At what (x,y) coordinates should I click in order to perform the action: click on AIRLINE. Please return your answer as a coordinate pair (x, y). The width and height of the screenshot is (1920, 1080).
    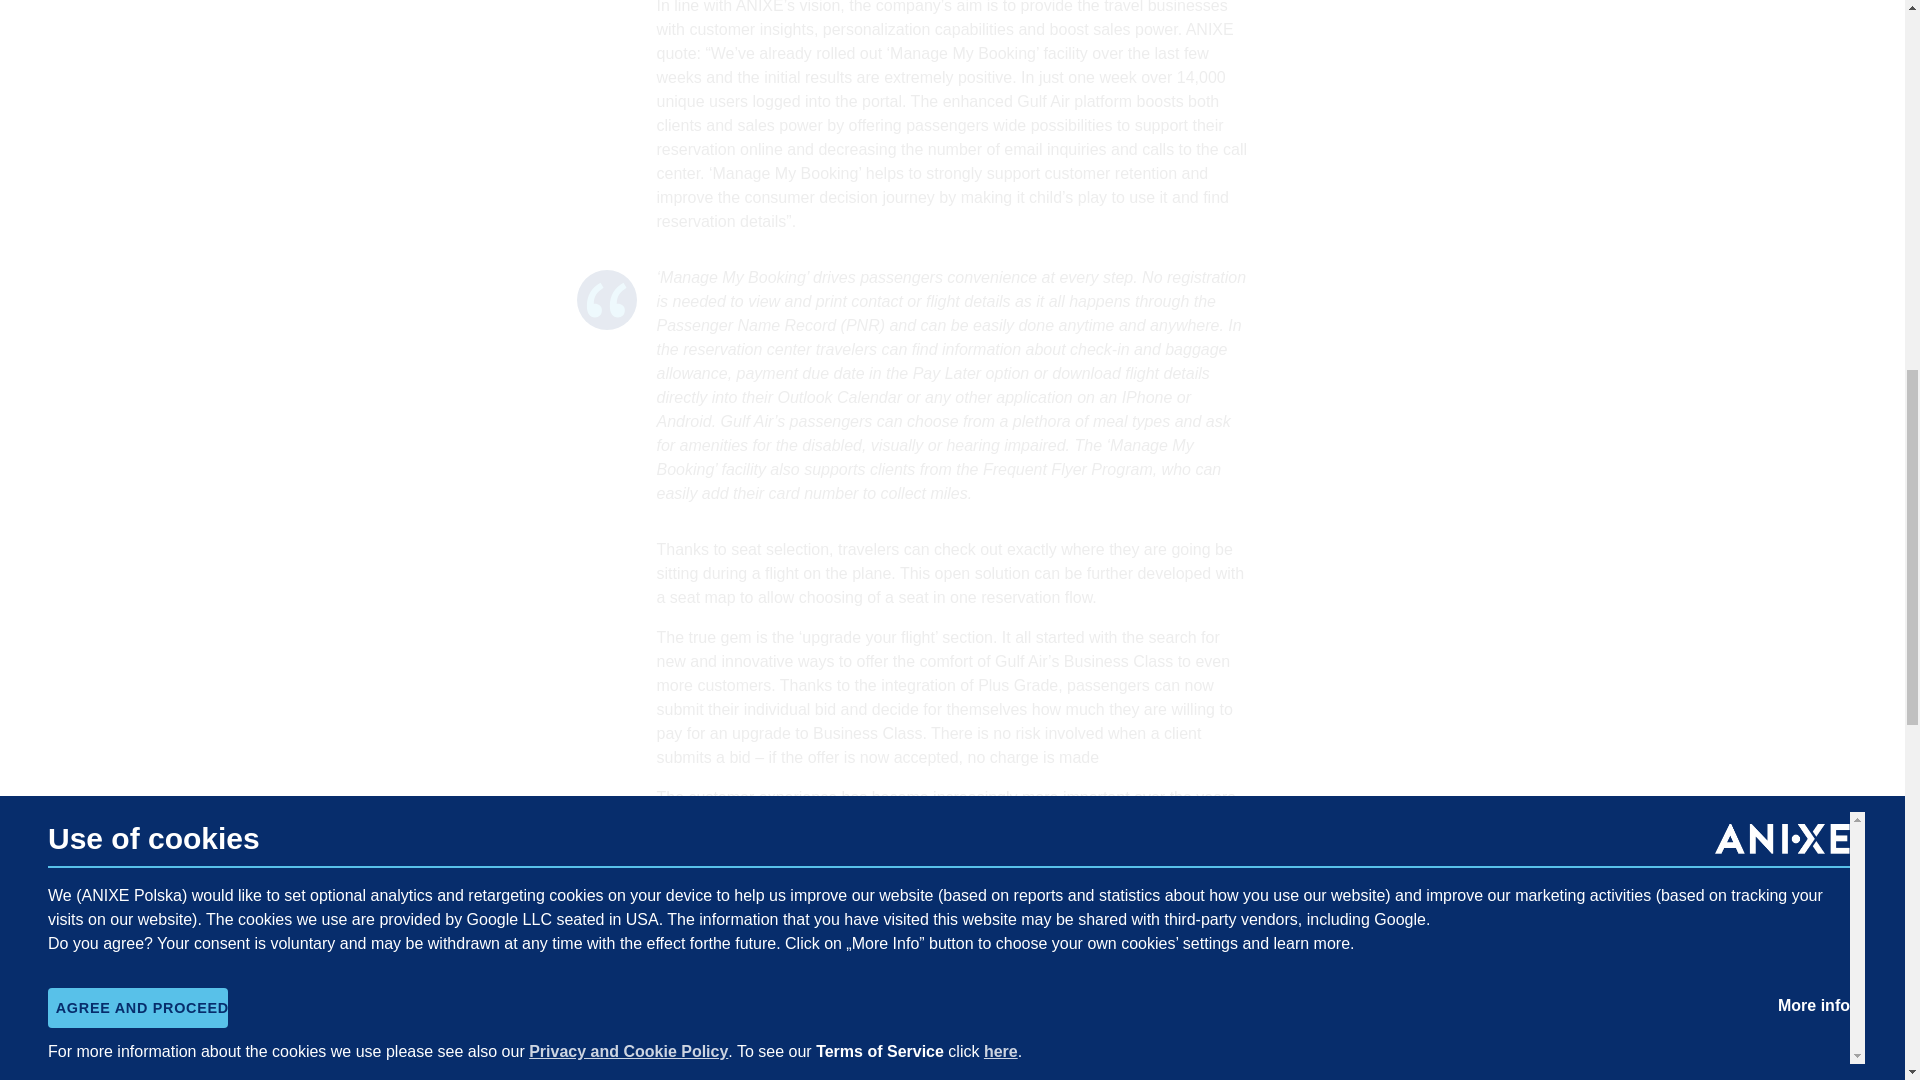
    Looking at the image, I should click on (748, 1044).